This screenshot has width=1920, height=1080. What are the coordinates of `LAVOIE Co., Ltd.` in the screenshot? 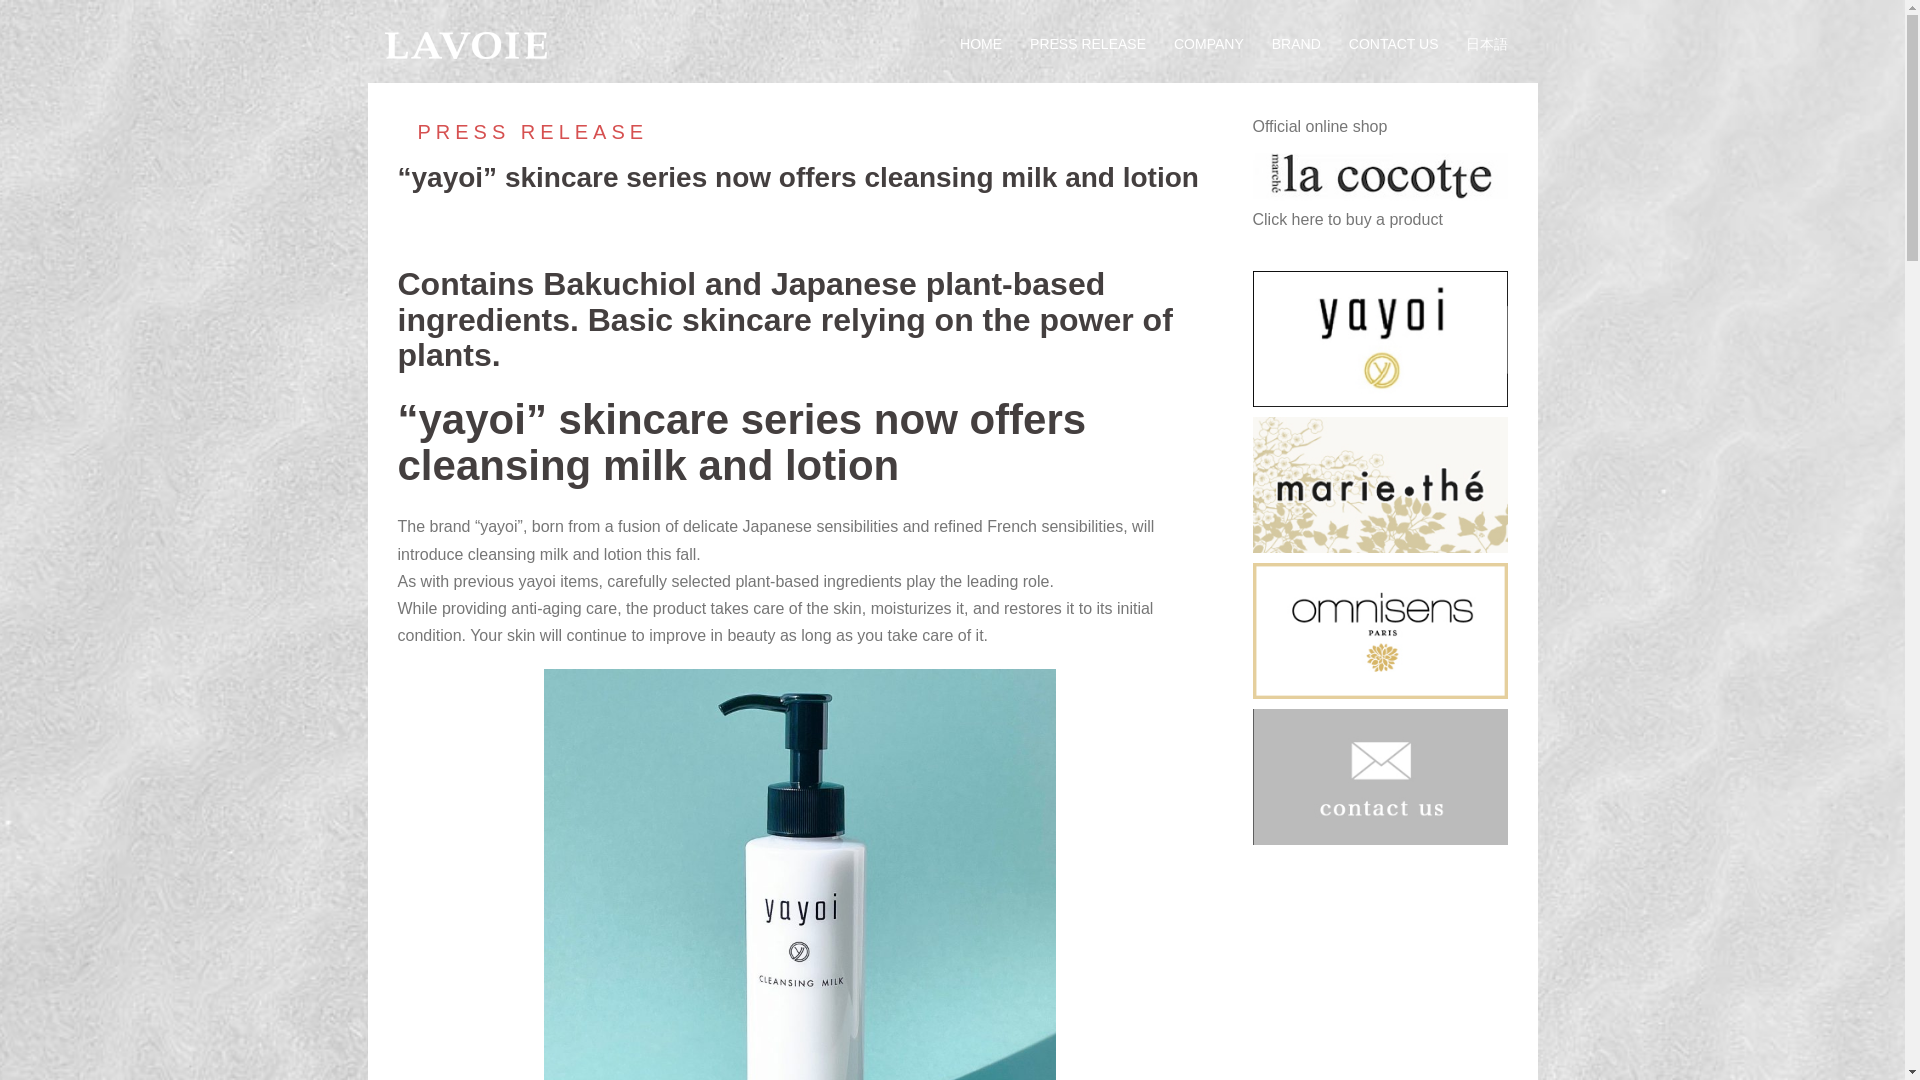 It's located at (464, 42).